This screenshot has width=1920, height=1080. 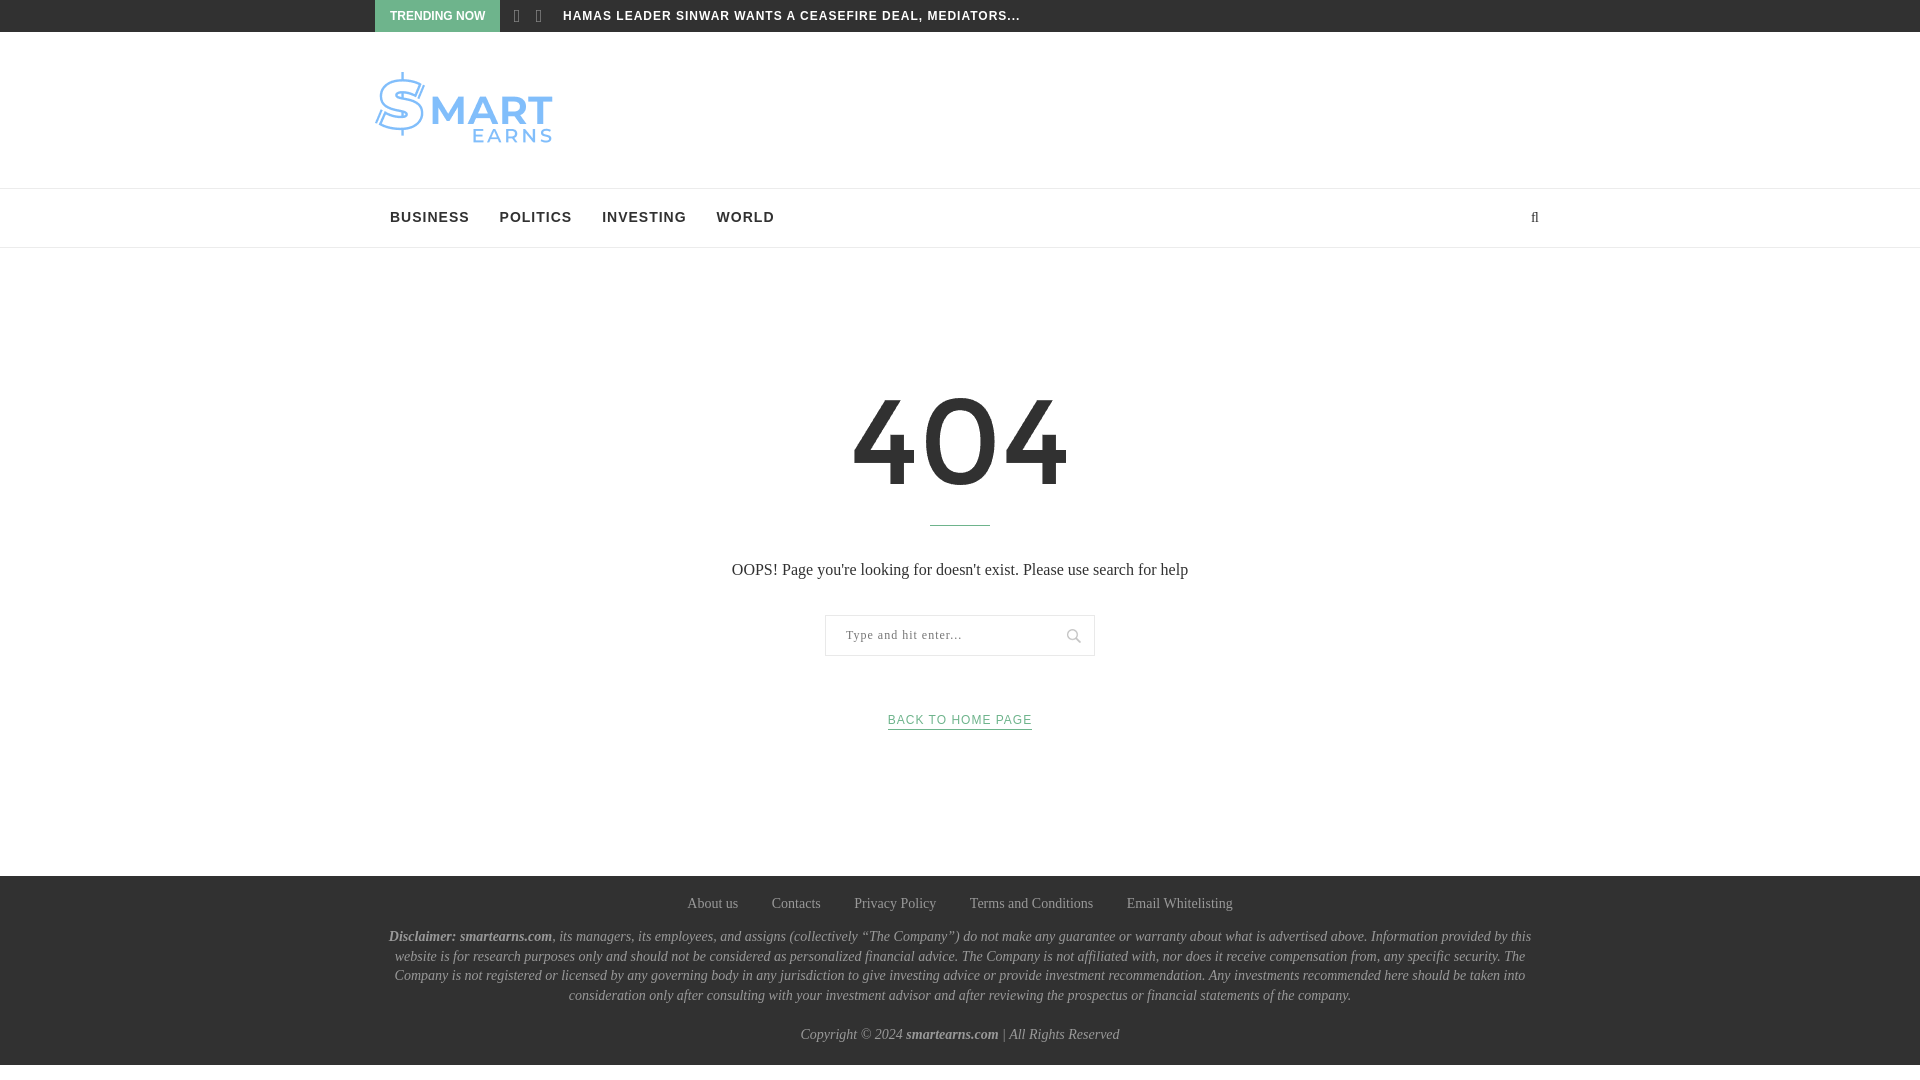 I want to click on WORLD, so click(x=746, y=218).